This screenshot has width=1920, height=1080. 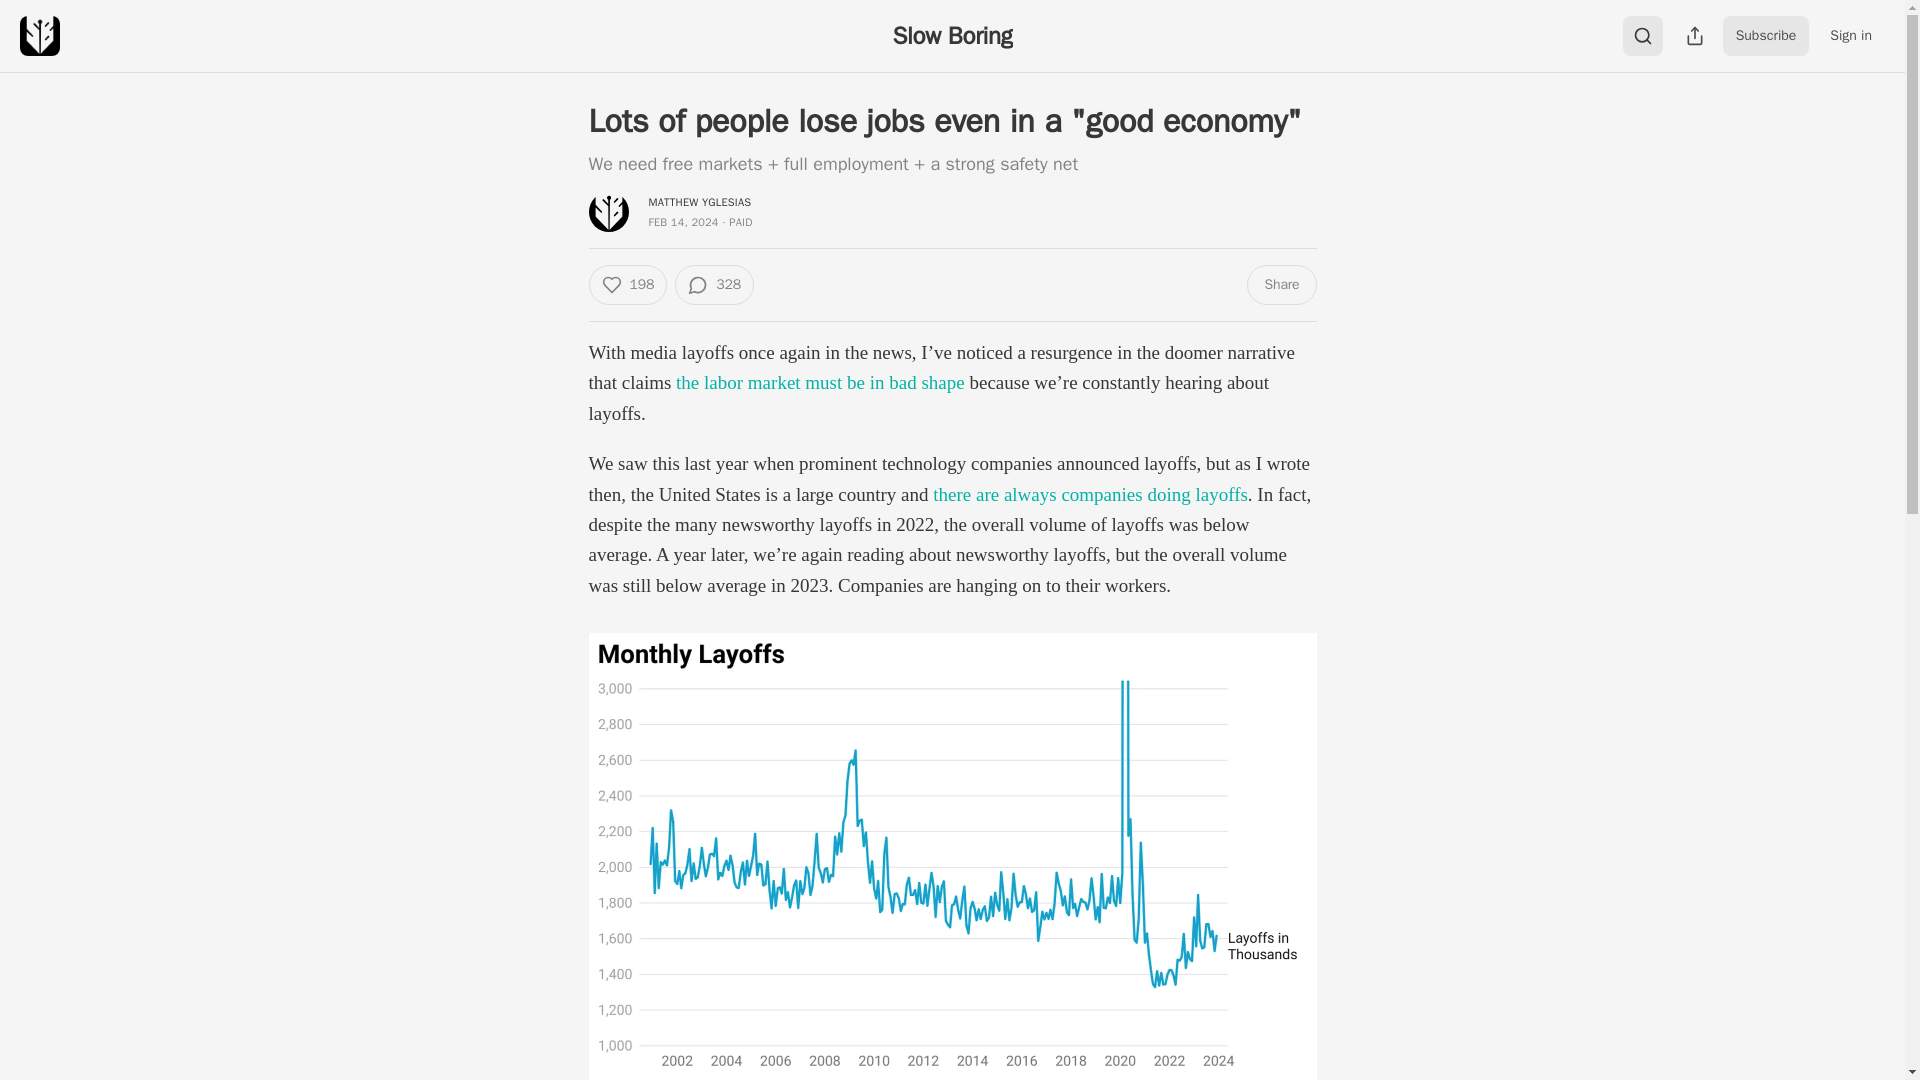 I want to click on 328, so click(x=714, y=284).